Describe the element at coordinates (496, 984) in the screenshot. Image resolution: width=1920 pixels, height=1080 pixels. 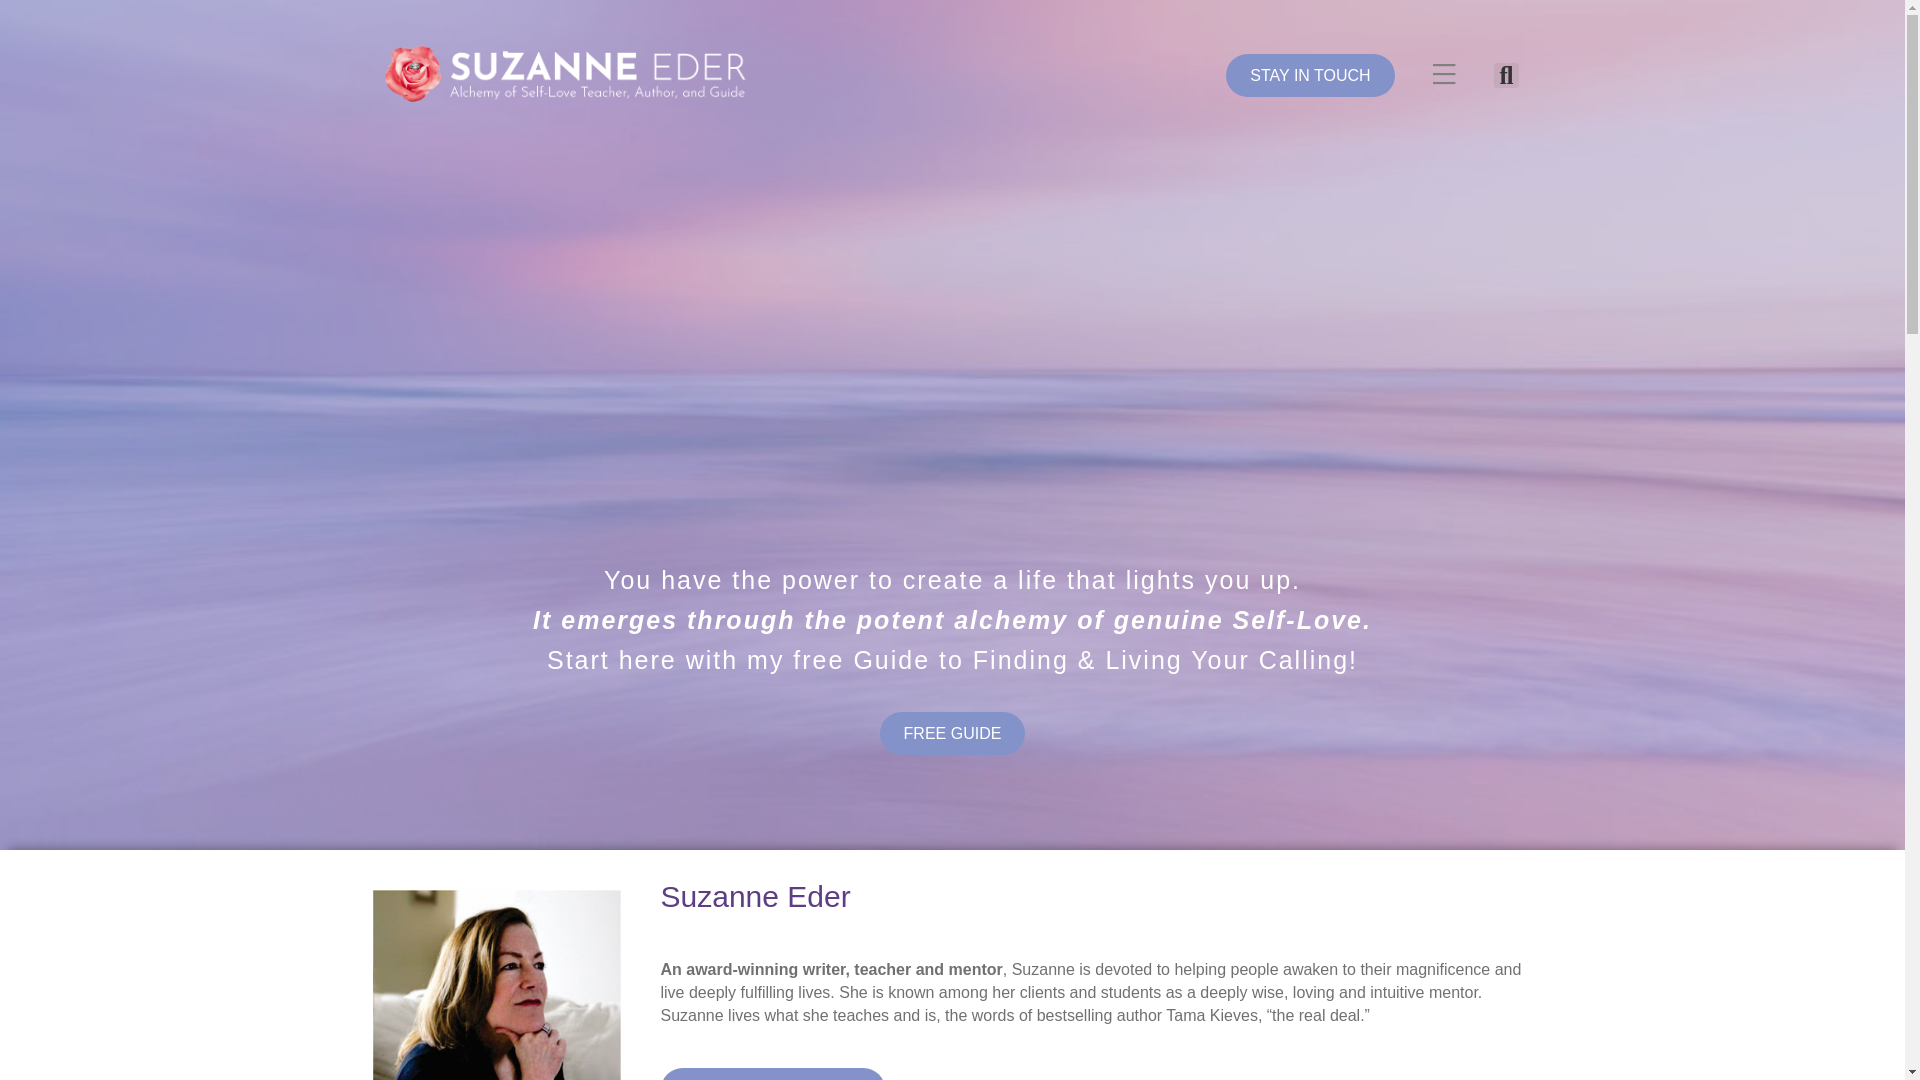
I see `suzanne-headshot-homepage` at that location.